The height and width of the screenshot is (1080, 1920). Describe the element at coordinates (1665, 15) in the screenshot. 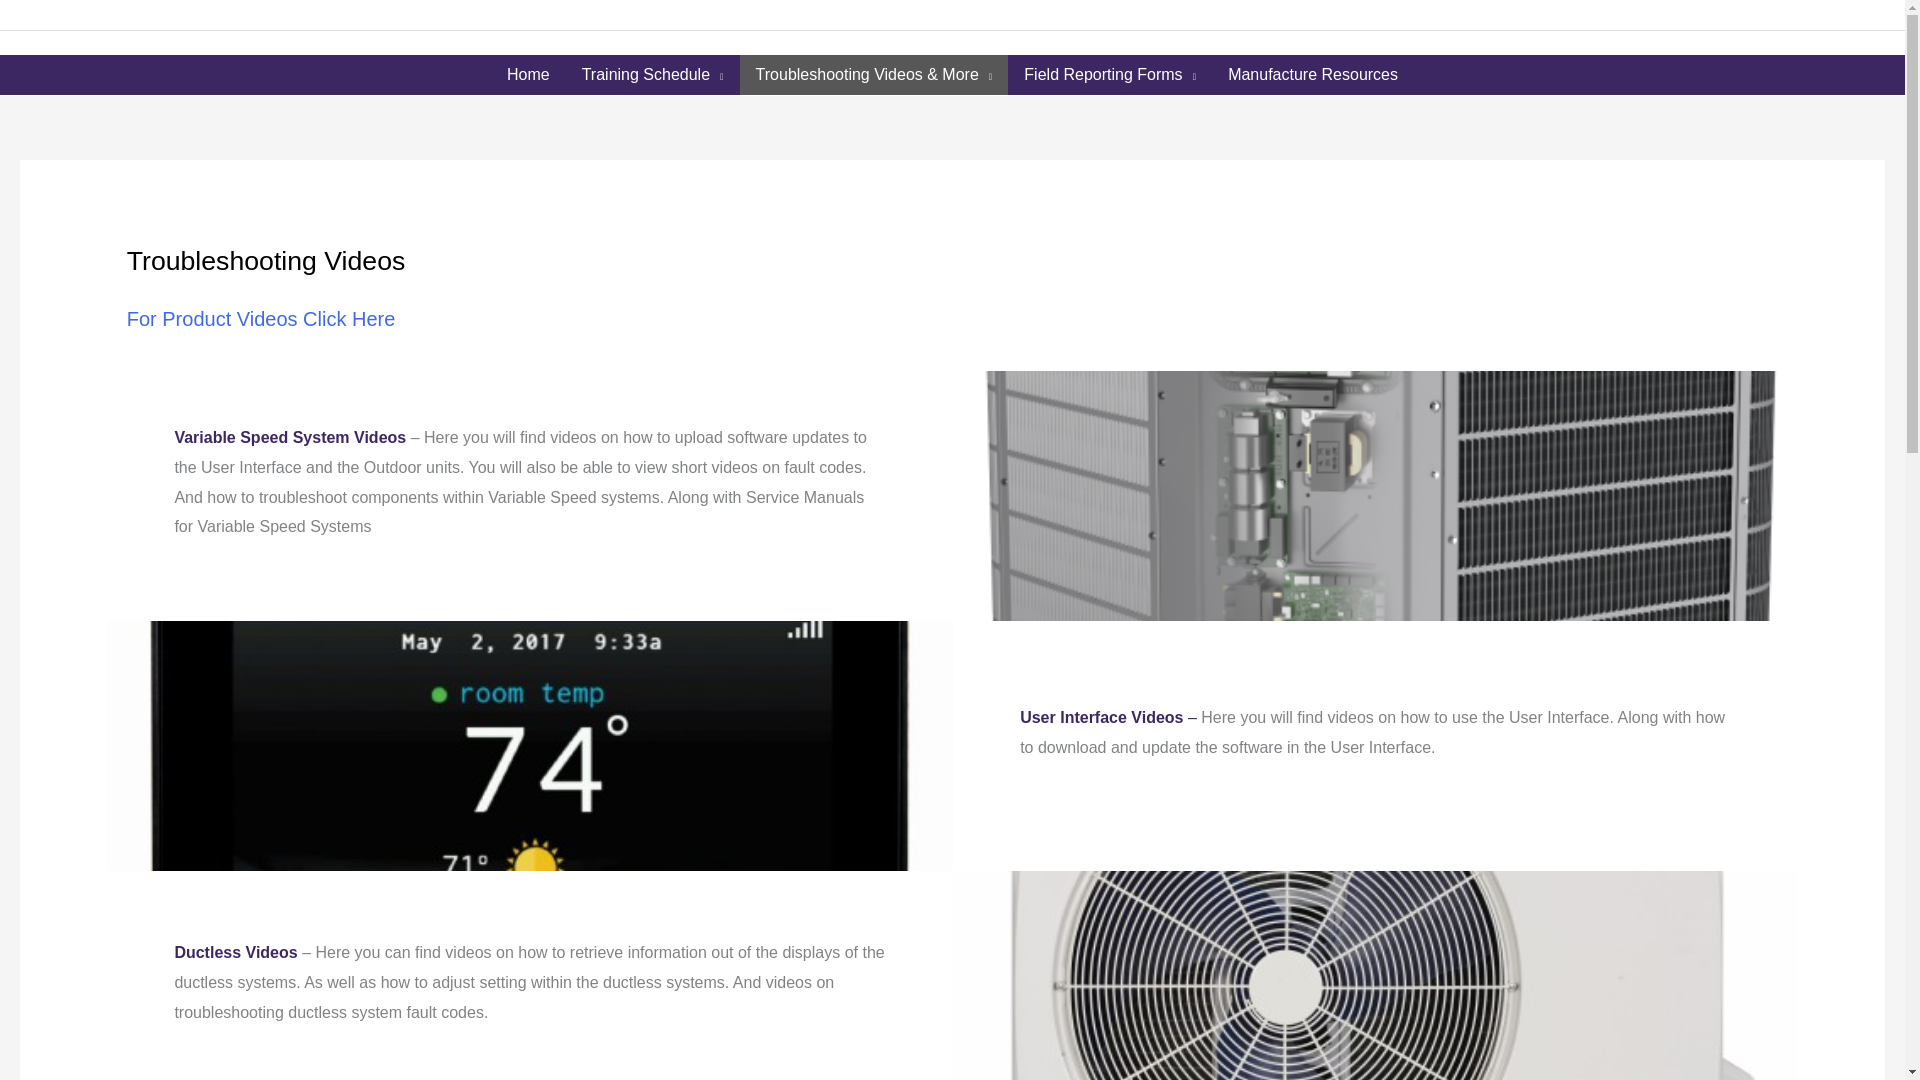

I see `Register` at that location.